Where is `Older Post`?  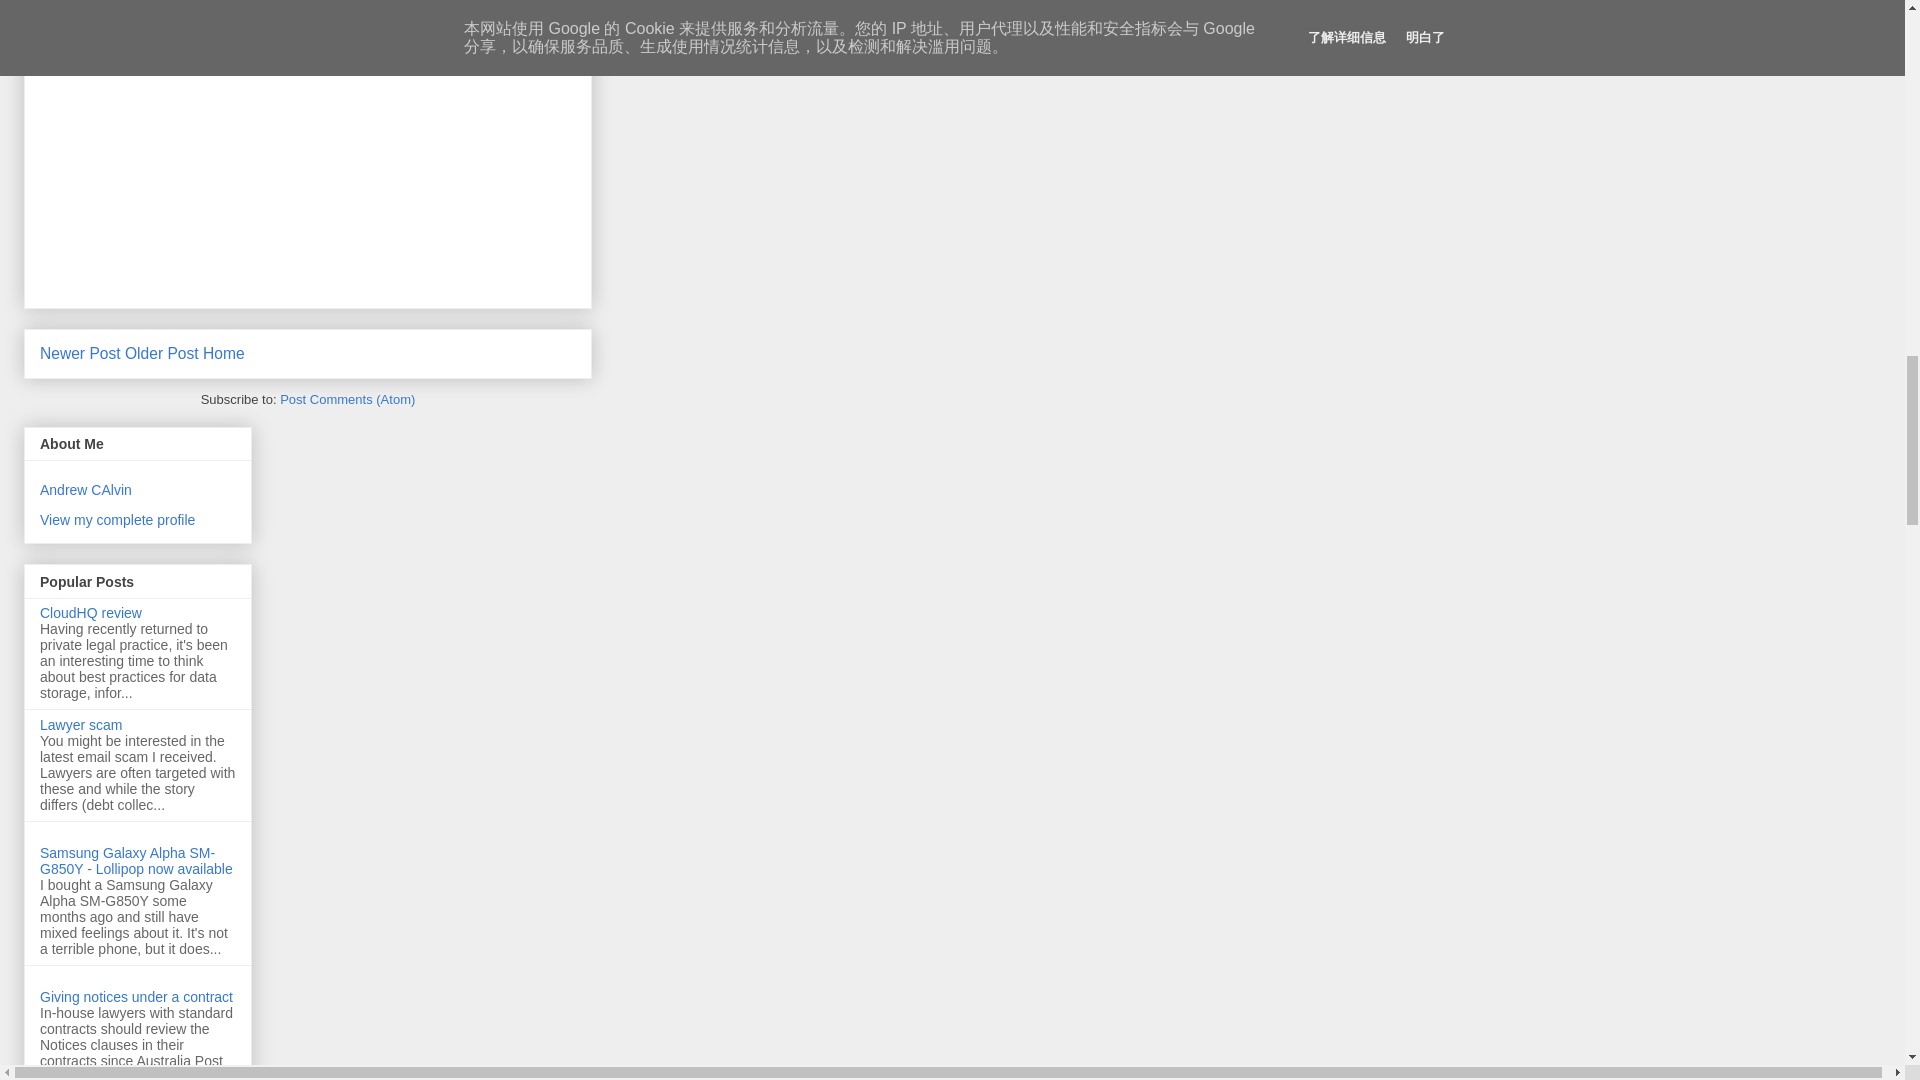
Older Post is located at coordinates (162, 352).